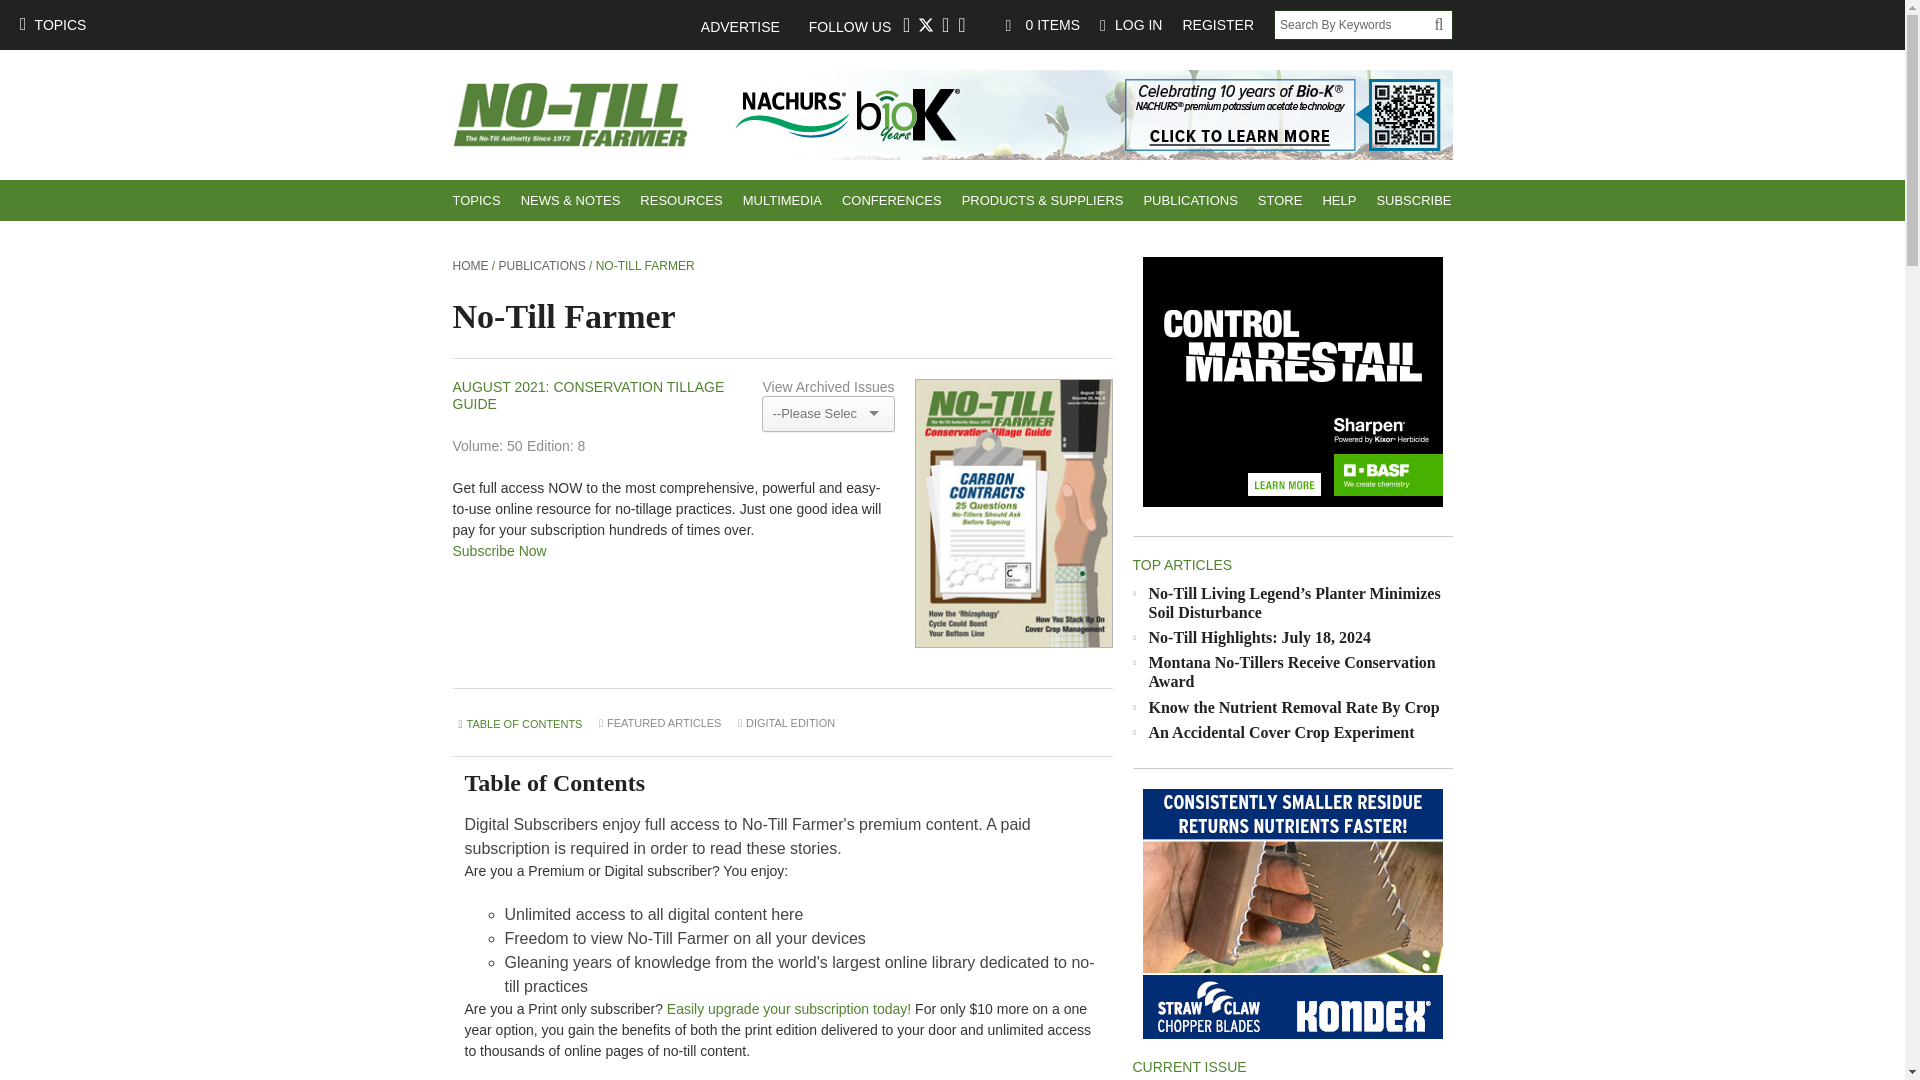 The width and height of the screenshot is (1920, 1080). What do you see at coordinates (1217, 24) in the screenshot?
I see `REGISTER` at bounding box center [1217, 24].